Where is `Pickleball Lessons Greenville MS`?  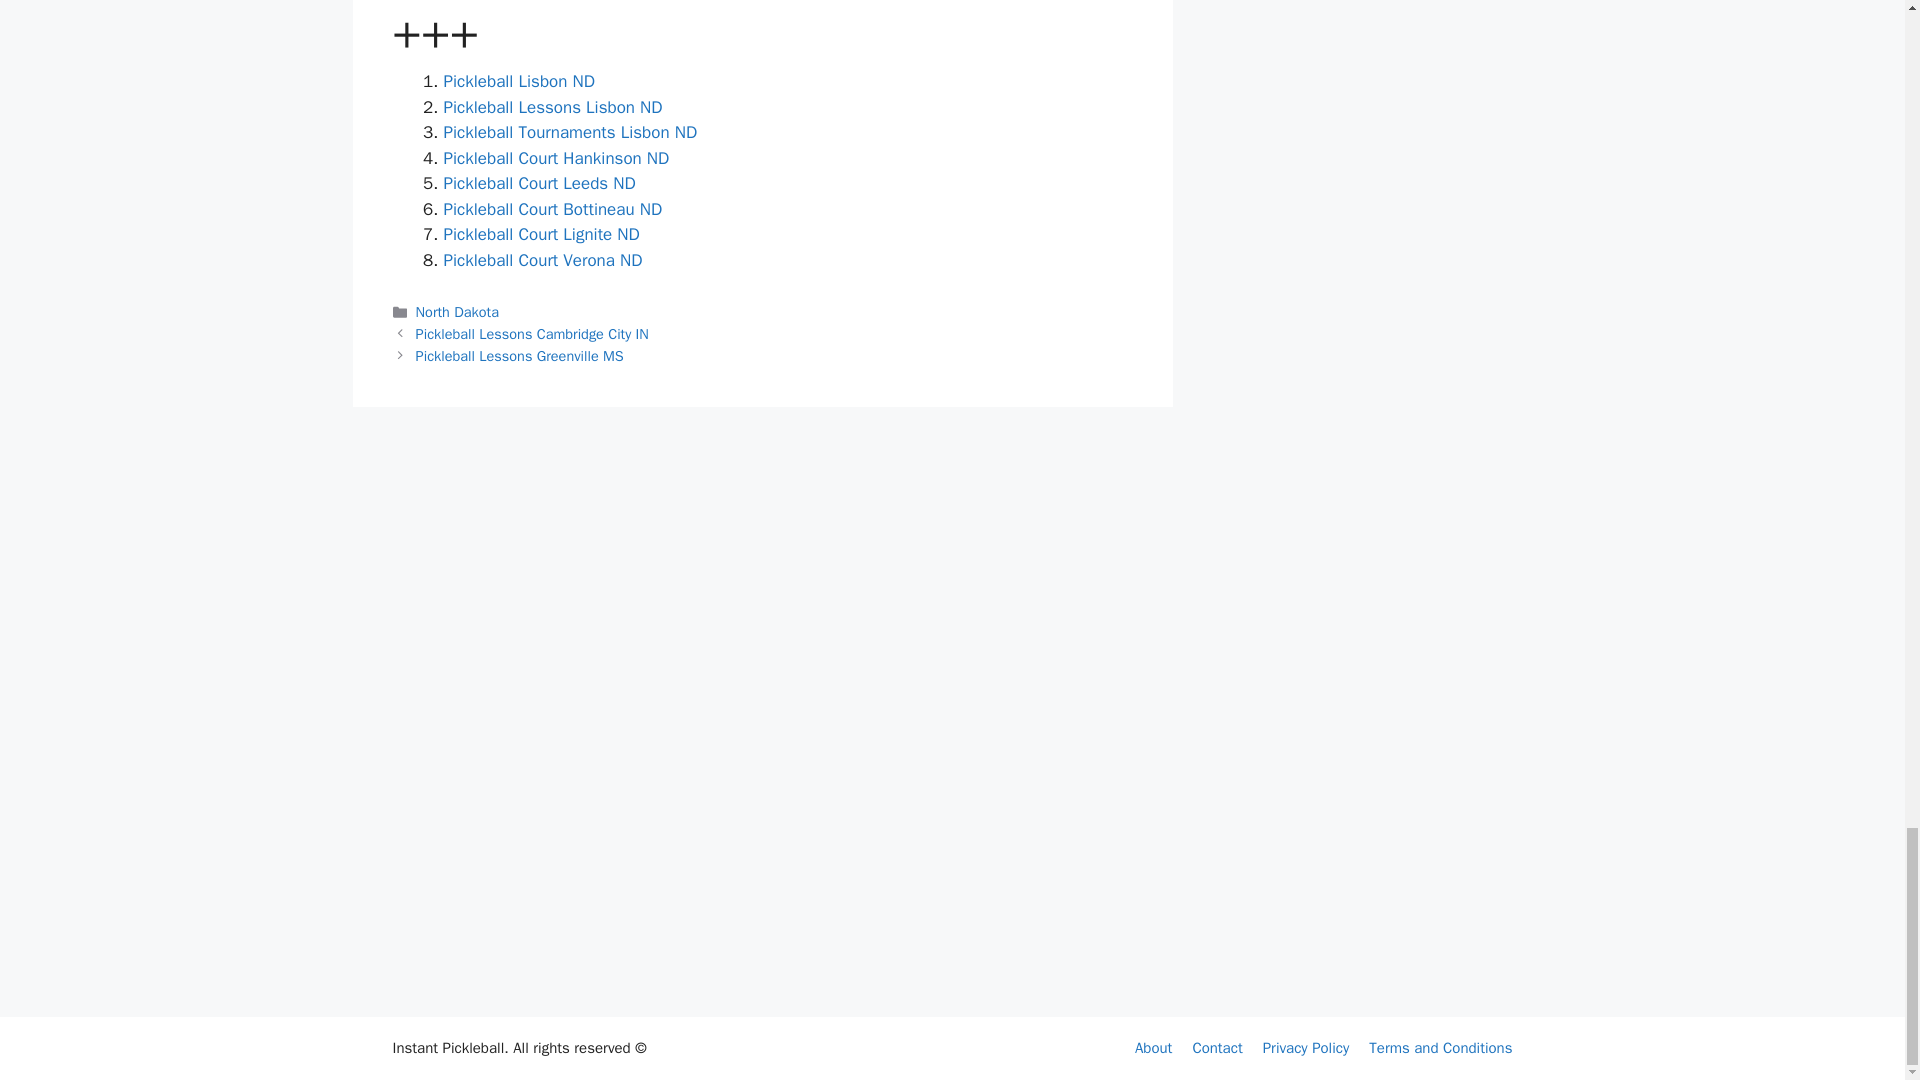
Pickleball Lessons Greenville MS is located at coordinates (520, 356).